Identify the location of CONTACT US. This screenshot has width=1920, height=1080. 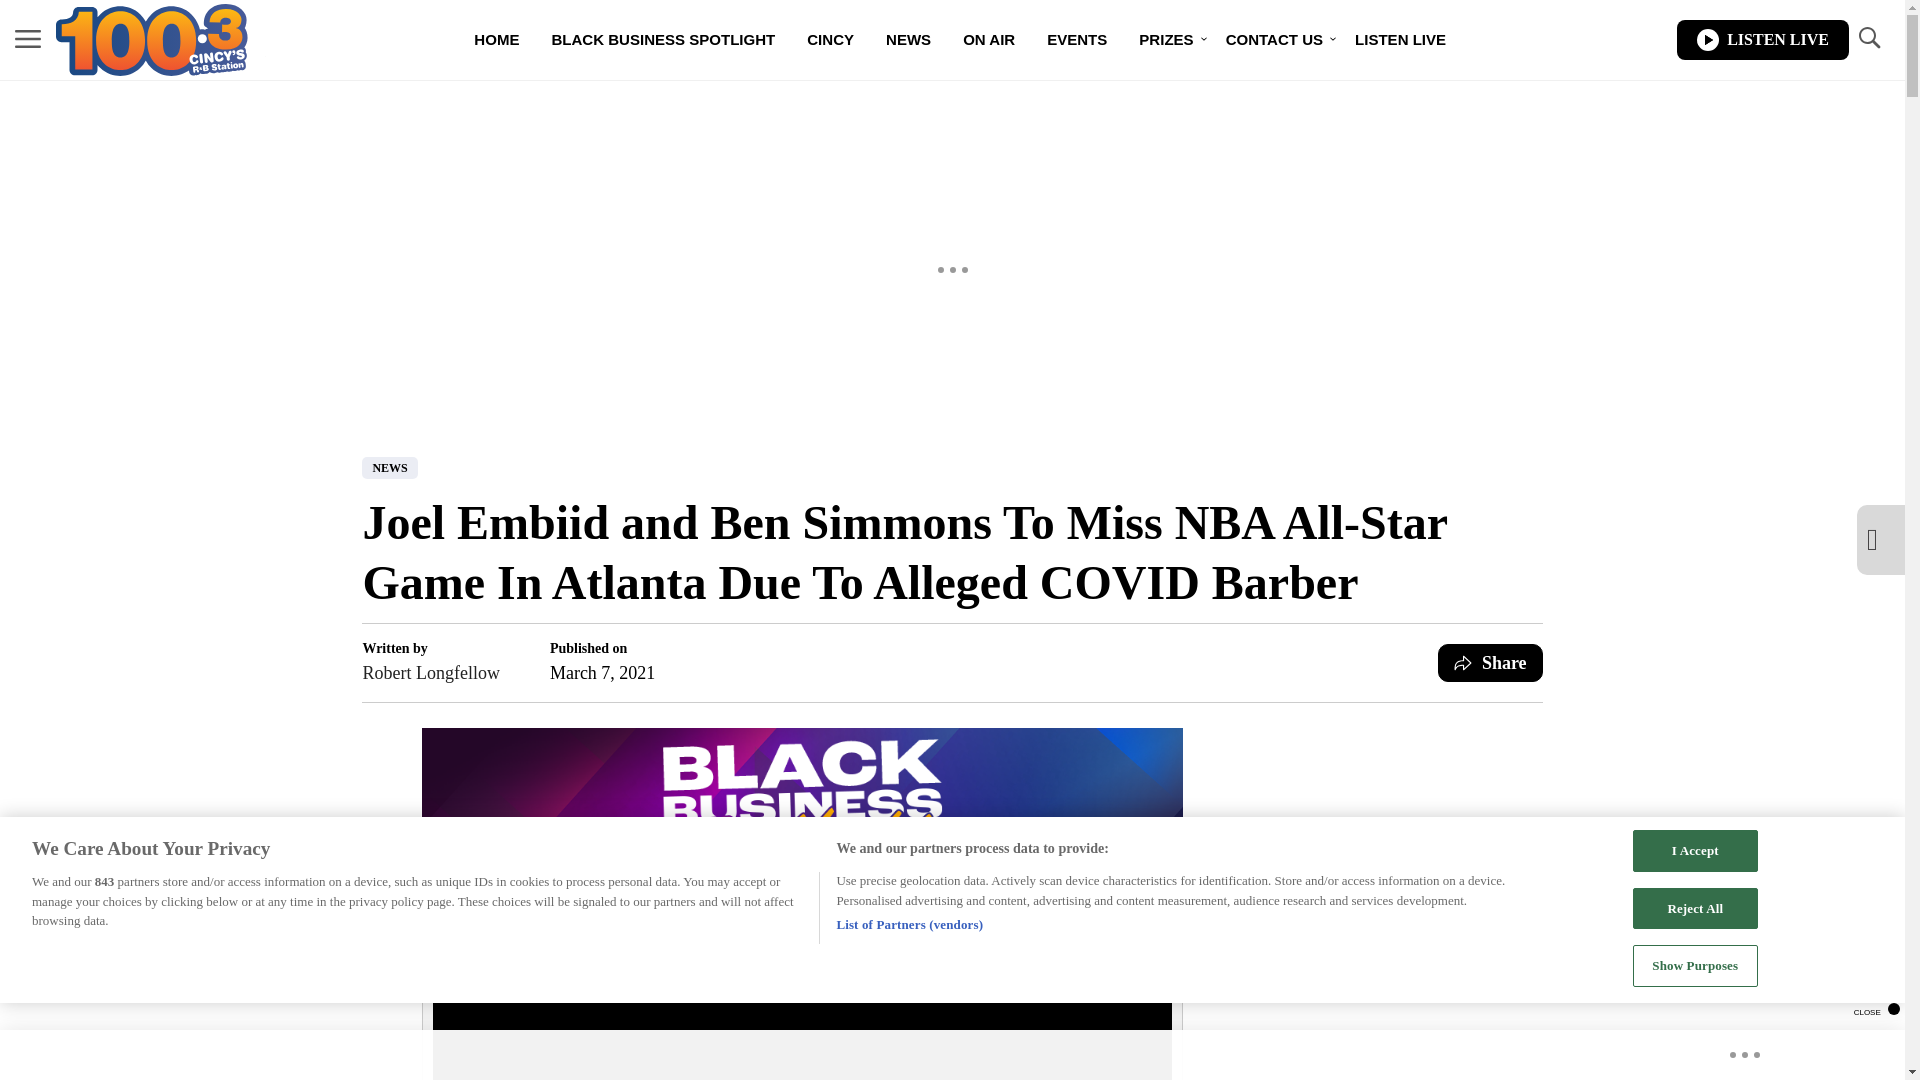
(1274, 40).